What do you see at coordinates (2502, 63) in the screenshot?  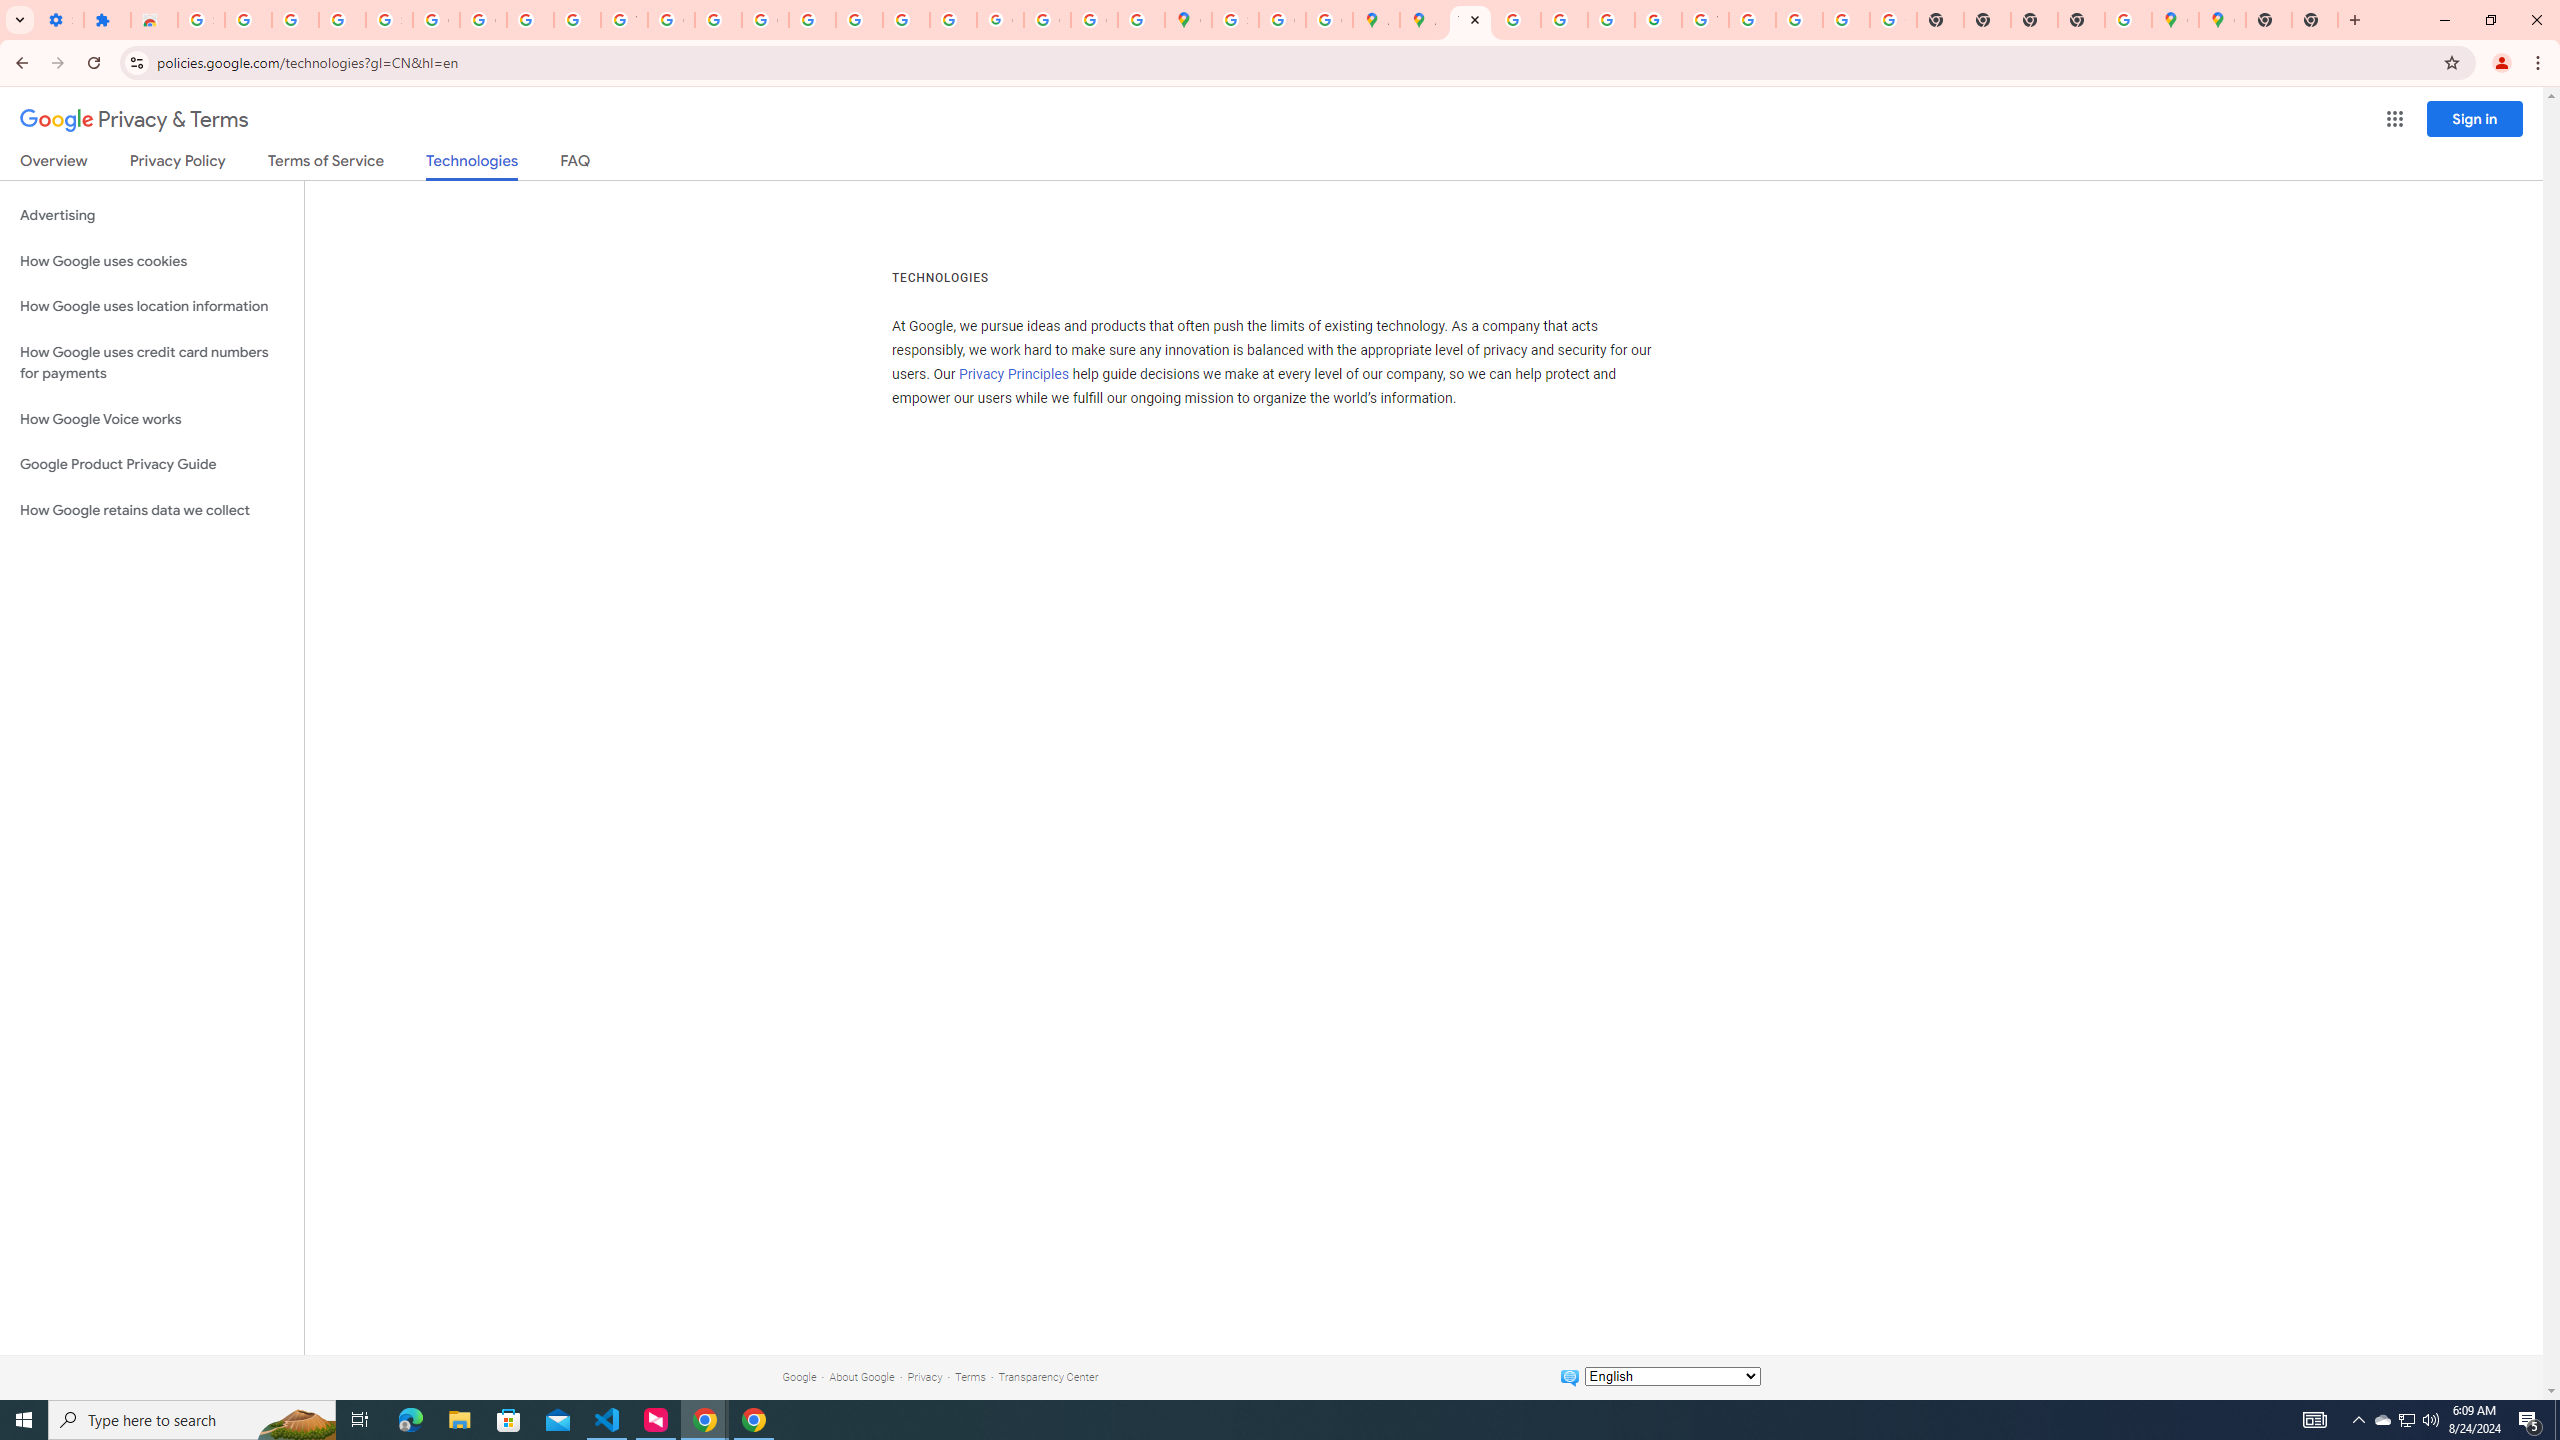 I see `You` at bounding box center [2502, 63].